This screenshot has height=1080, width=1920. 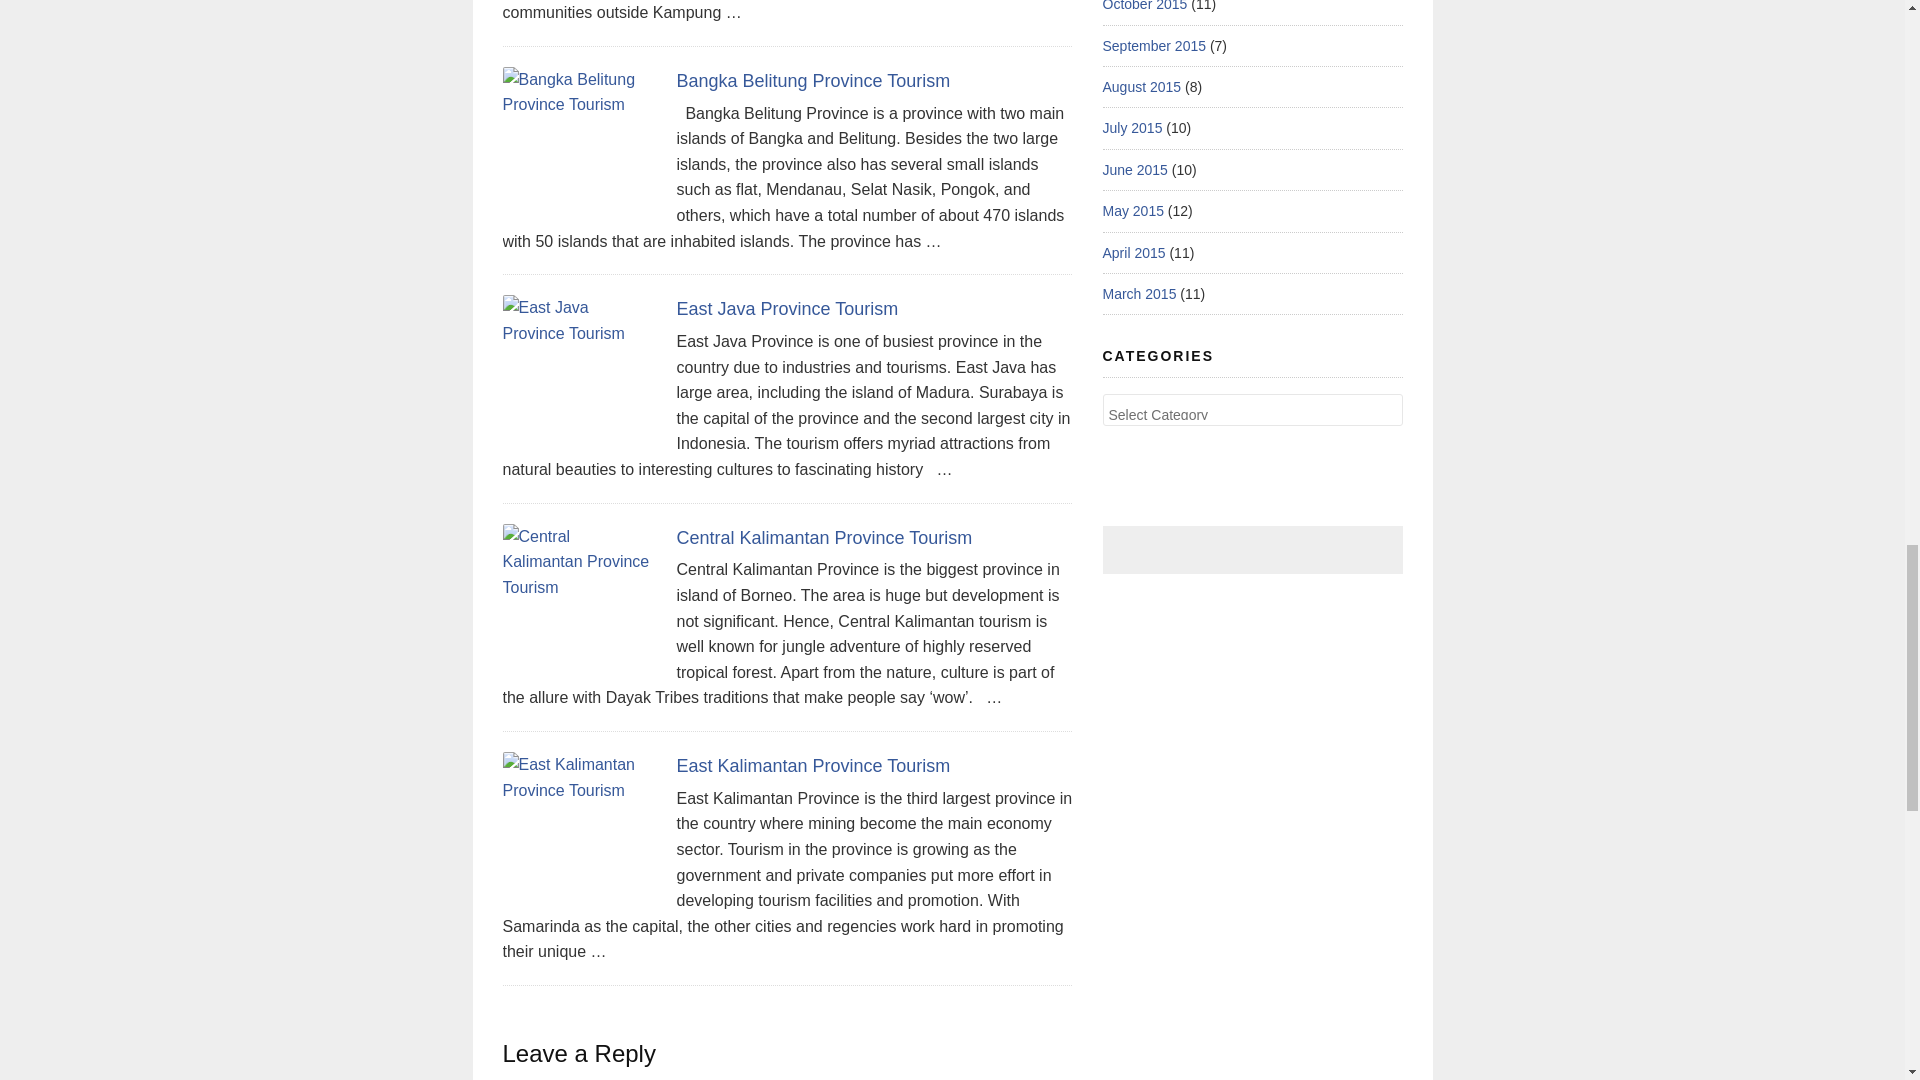 What do you see at coordinates (812, 766) in the screenshot?
I see `East Kalimantan Province Tourism` at bounding box center [812, 766].